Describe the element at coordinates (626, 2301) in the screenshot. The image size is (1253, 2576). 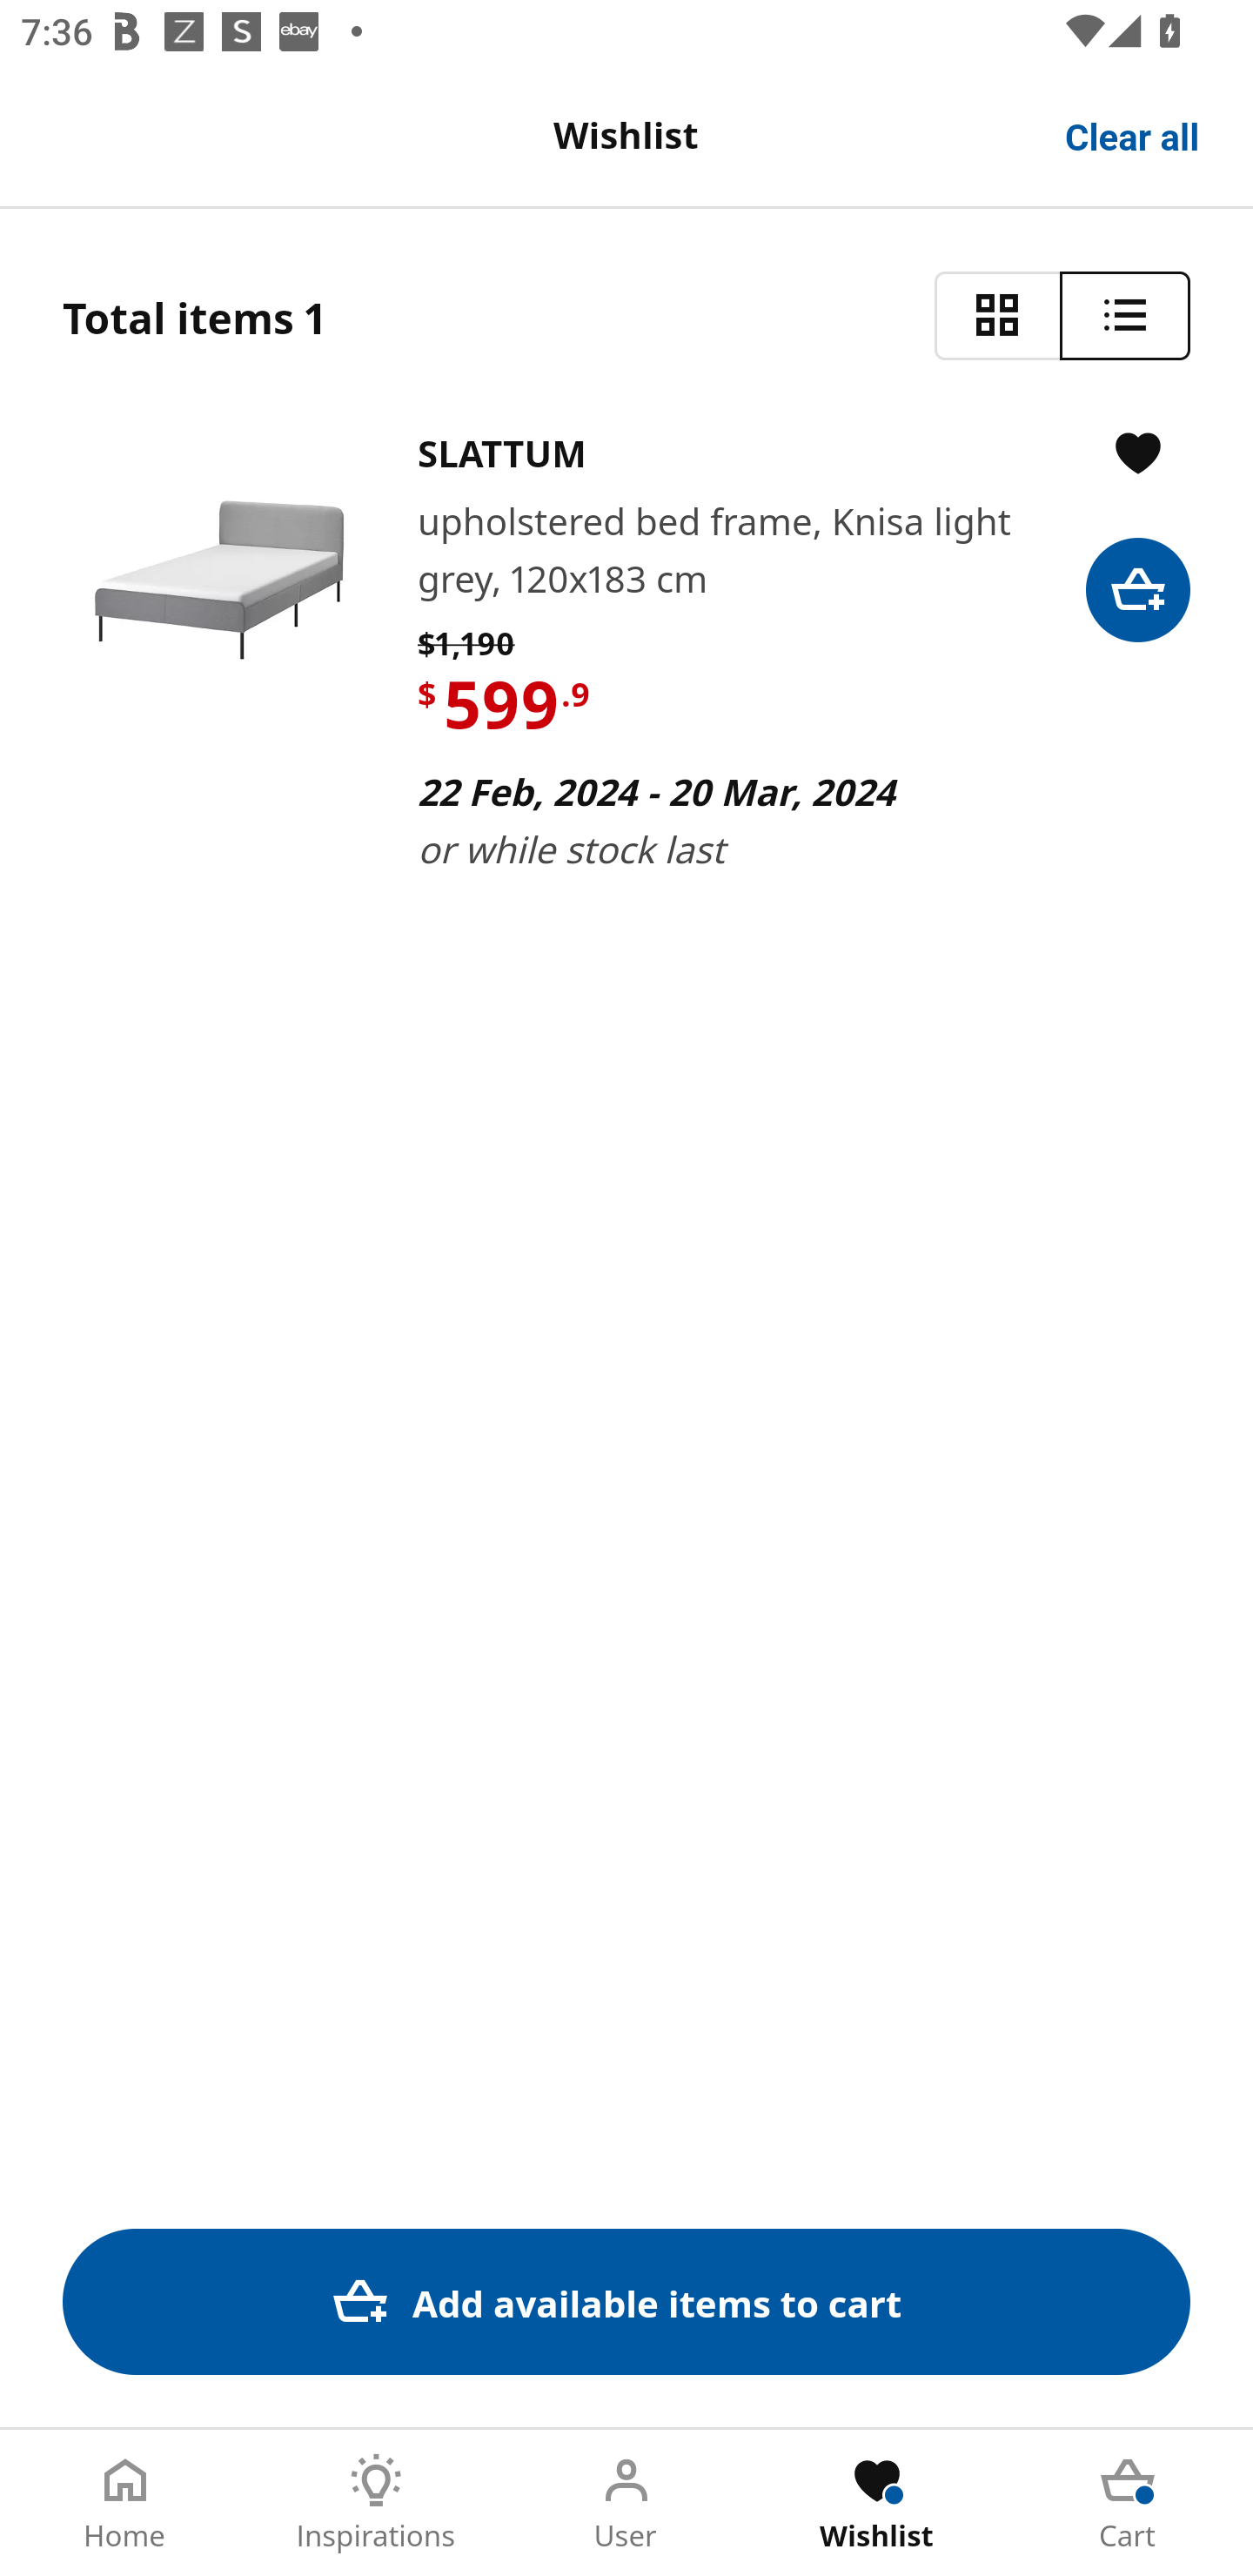
I see `Add available items to cart` at that location.